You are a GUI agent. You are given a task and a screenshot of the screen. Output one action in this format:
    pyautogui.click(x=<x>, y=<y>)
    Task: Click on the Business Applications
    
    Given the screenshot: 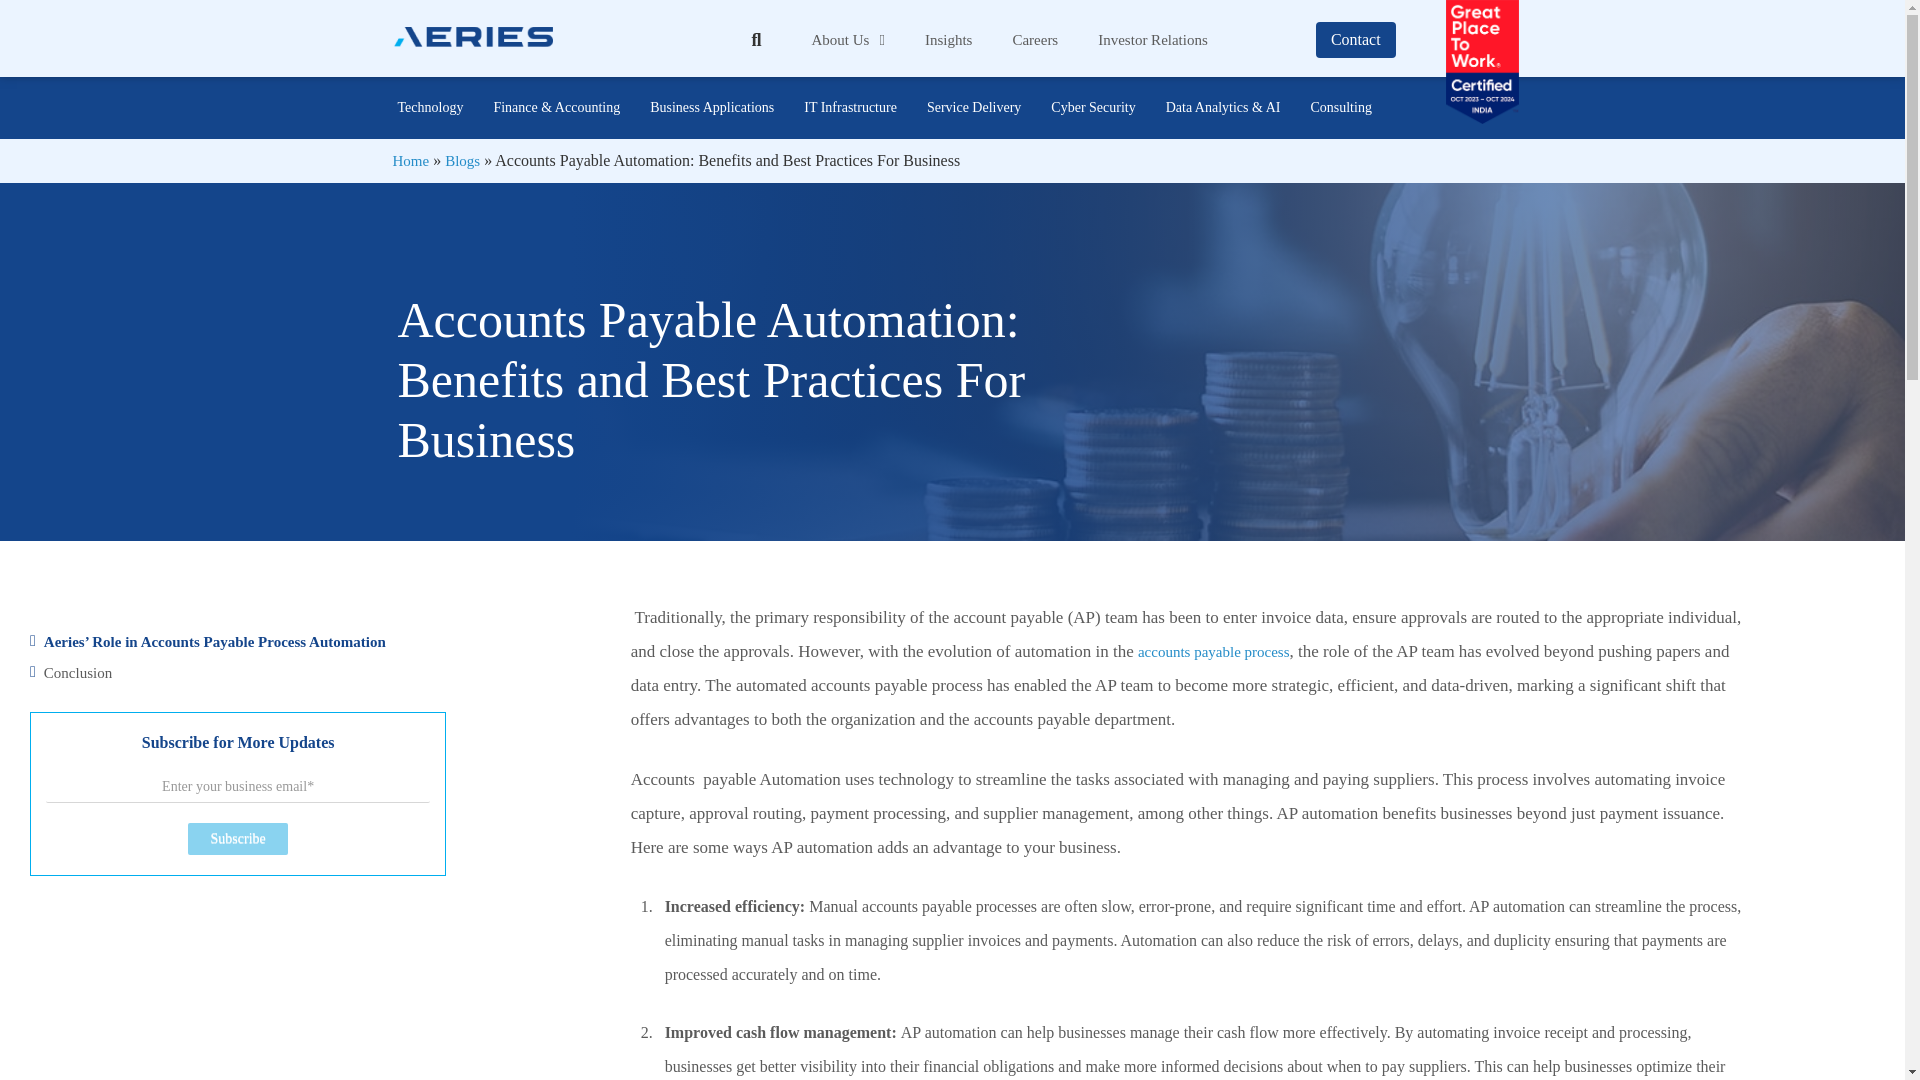 What is the action you would take?
    pyautogui.click(x=712, y=108)
    